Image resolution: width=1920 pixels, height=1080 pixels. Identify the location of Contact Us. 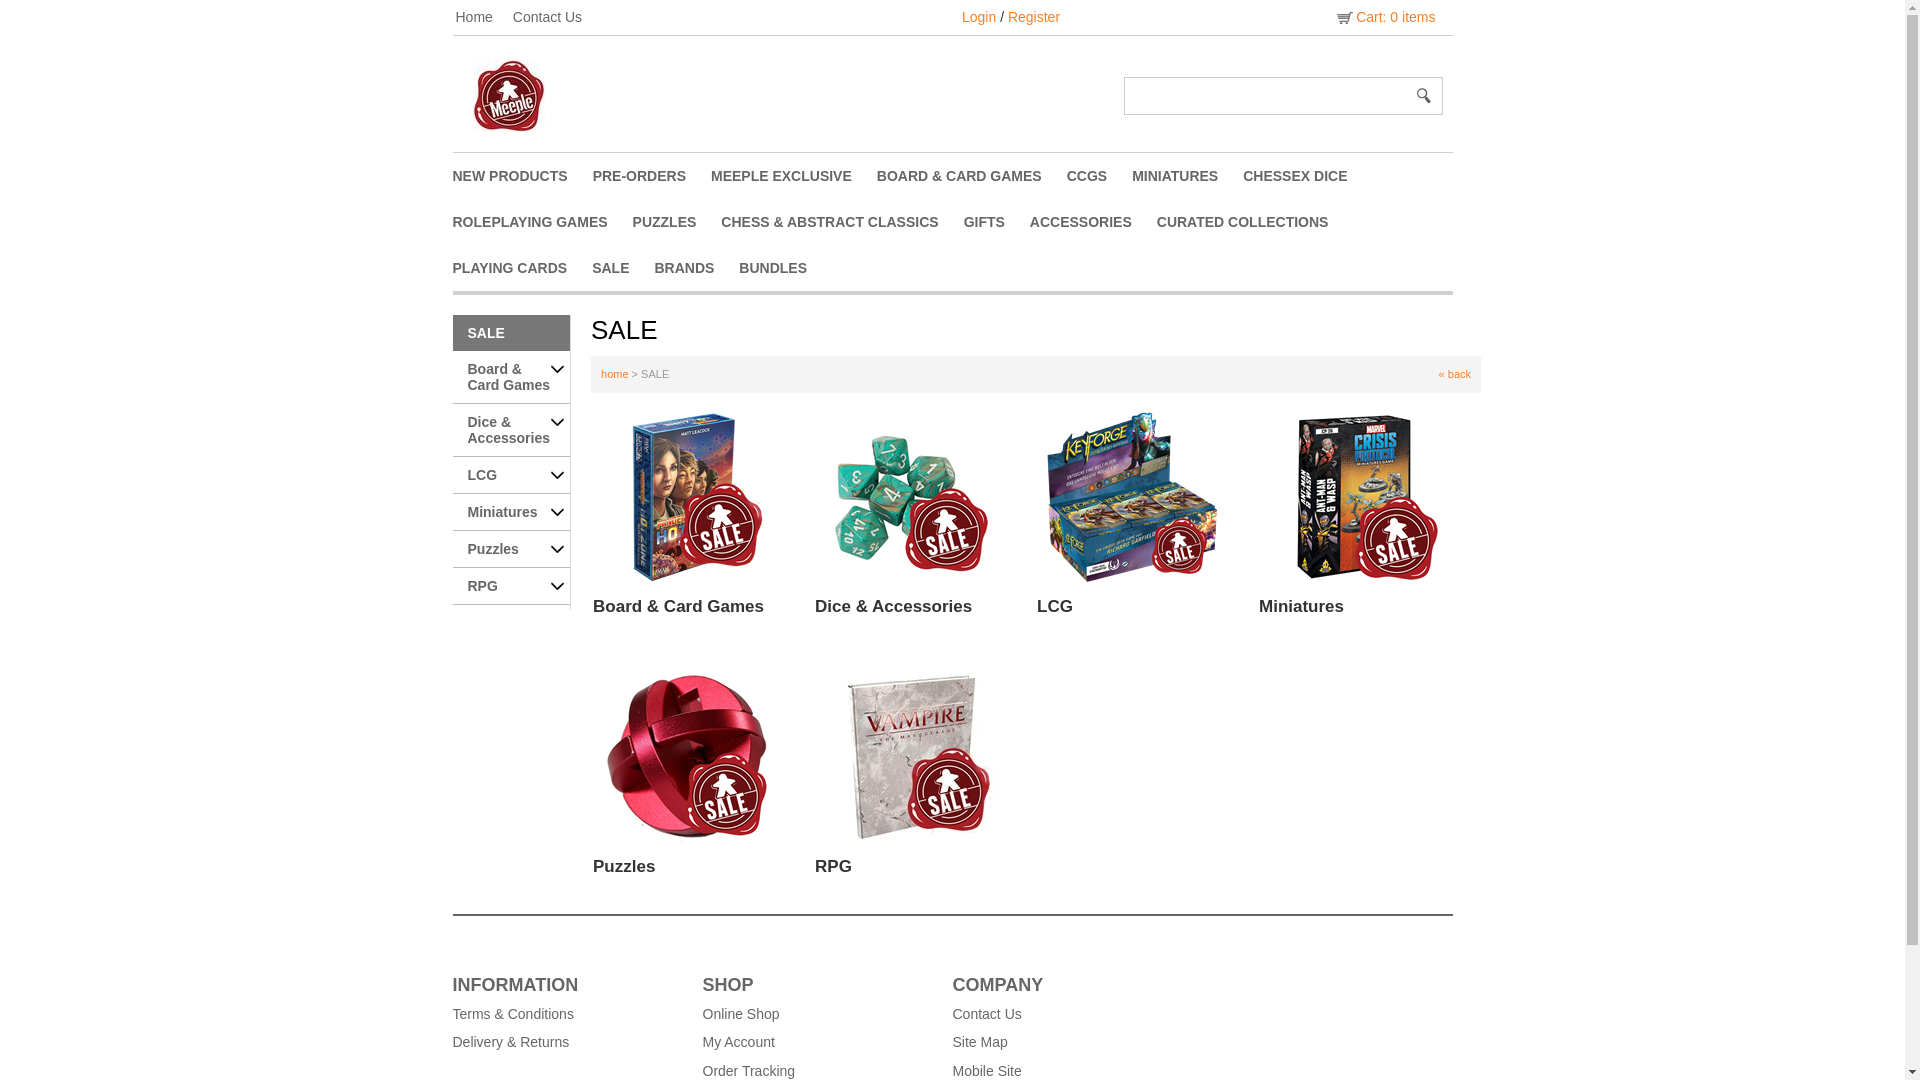
(558, 17).